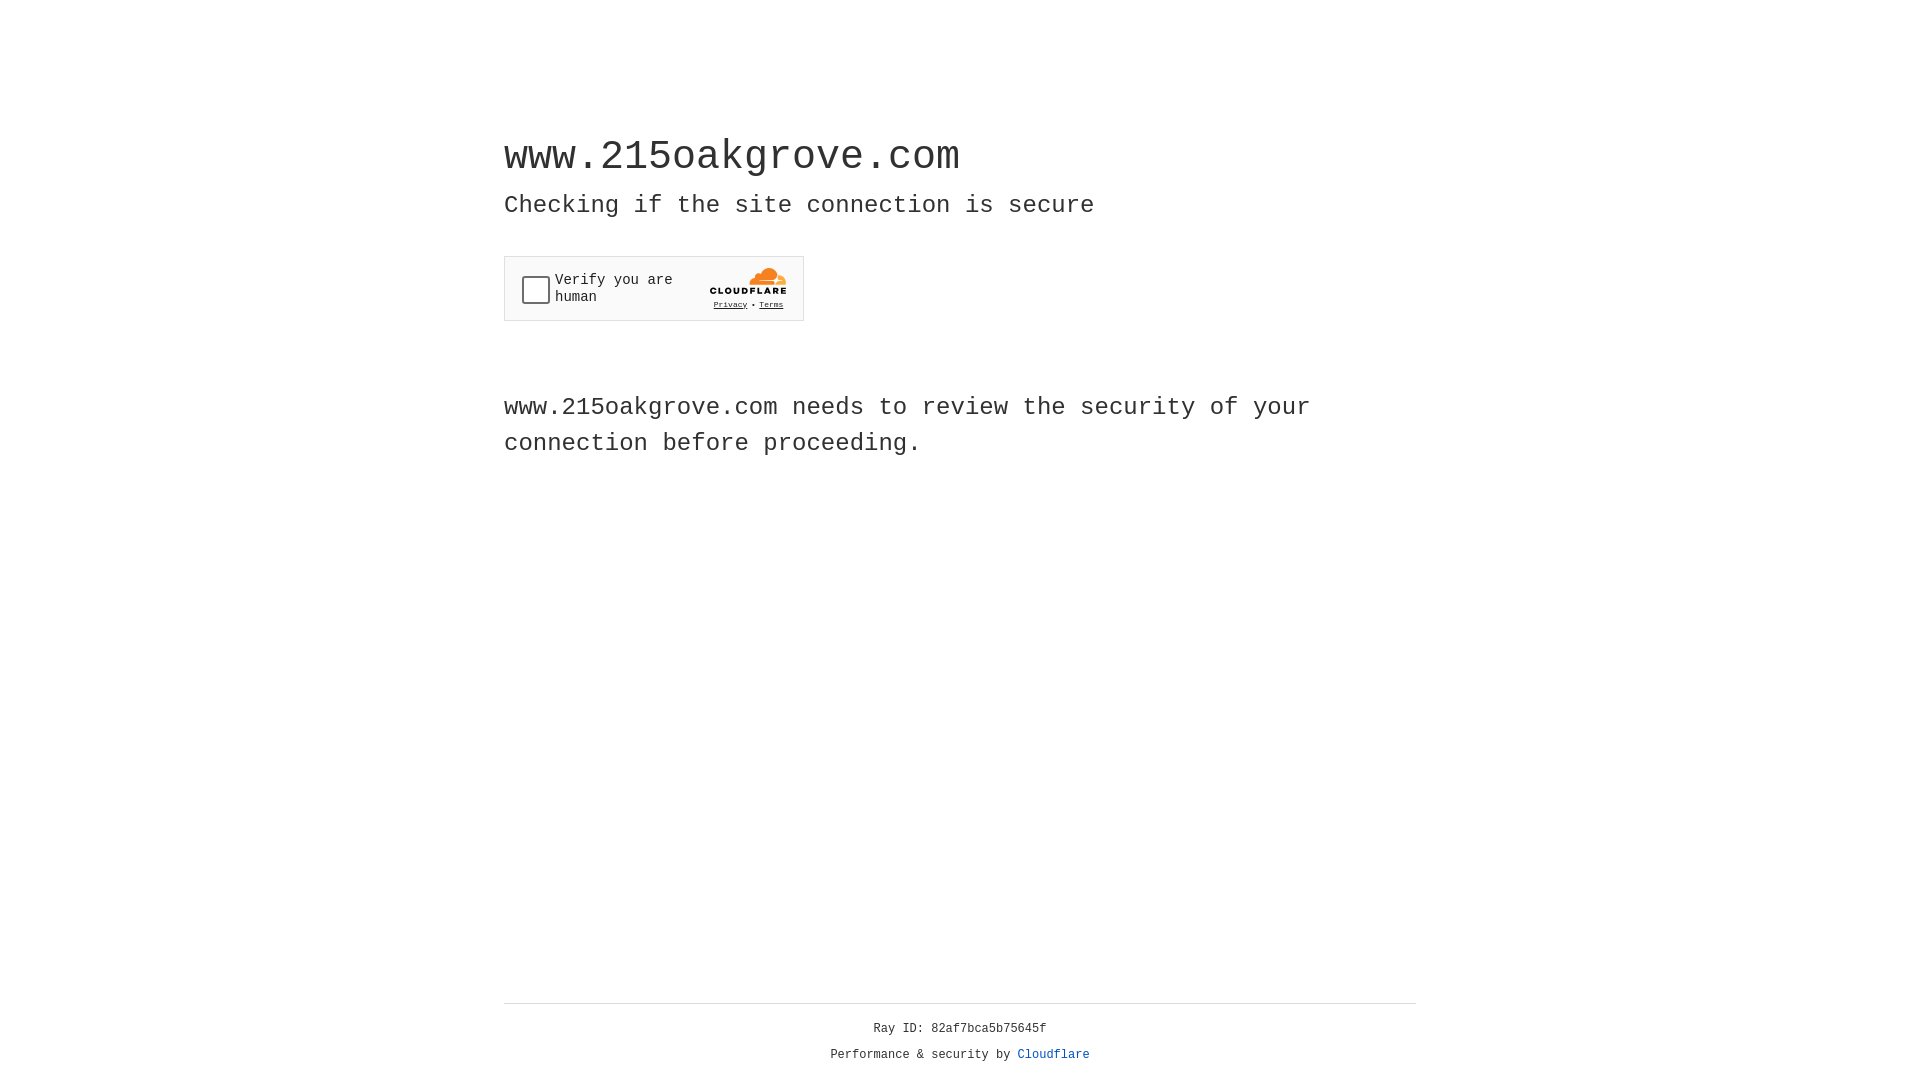 This screenshot has width=1920, height=1080. What do you see at coordinates (654, 288) in the screenshot?
I see `Widget containing a Cloudflare security challenge` at bounding box center [654, 288].